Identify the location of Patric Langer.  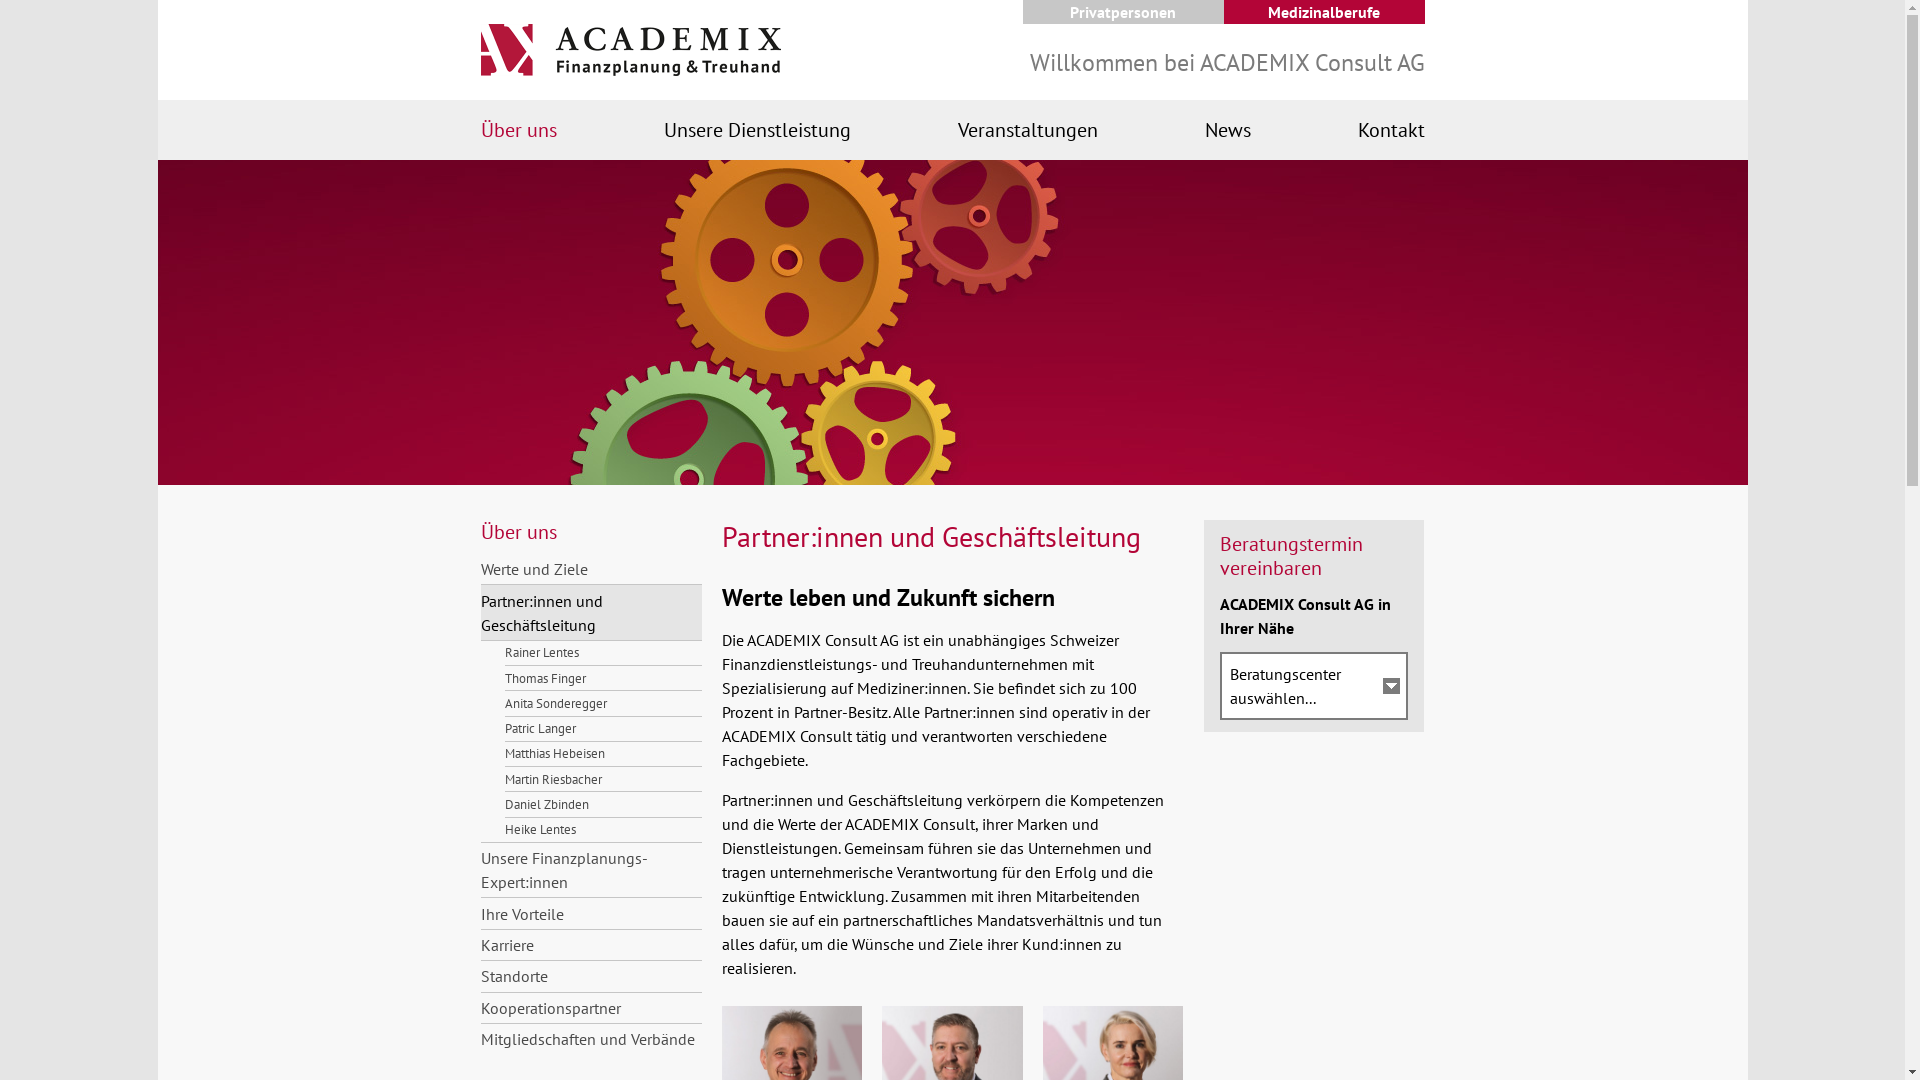
(602, 728).